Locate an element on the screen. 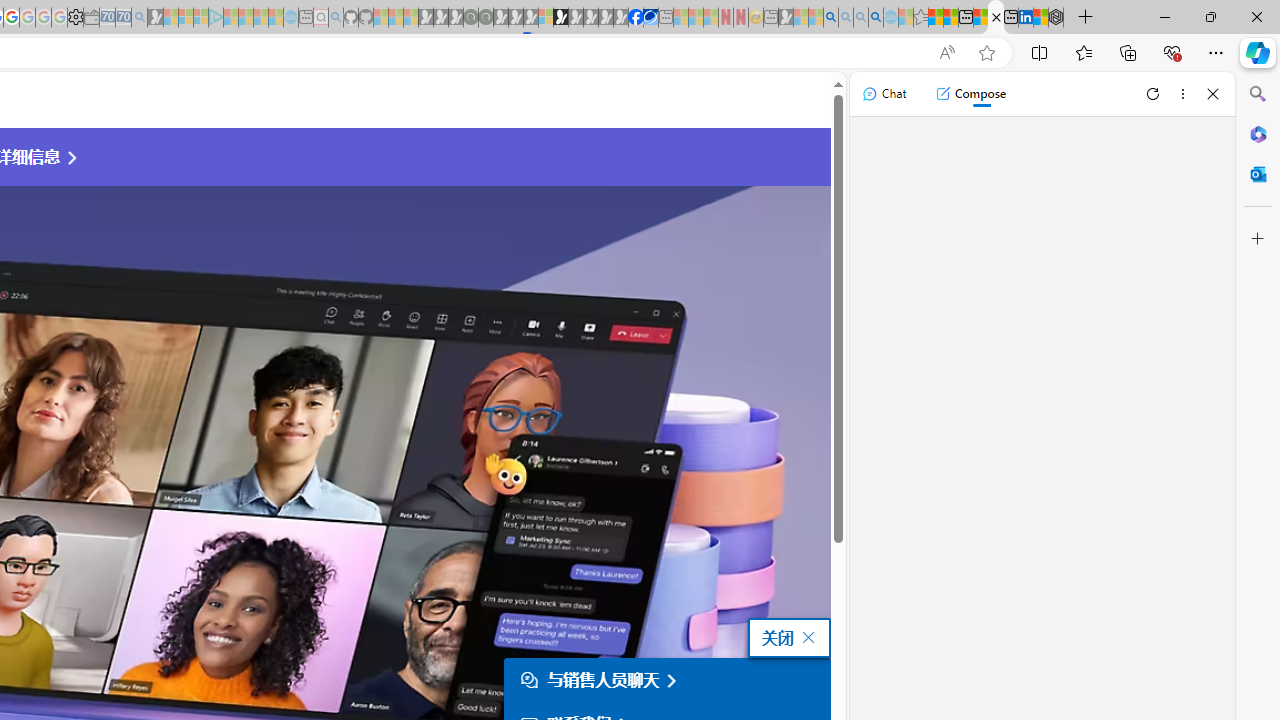 Image resolution: width=1280 pixels, height=720 pixels. Nordace | Facebook is located at coordinates (635, 18).